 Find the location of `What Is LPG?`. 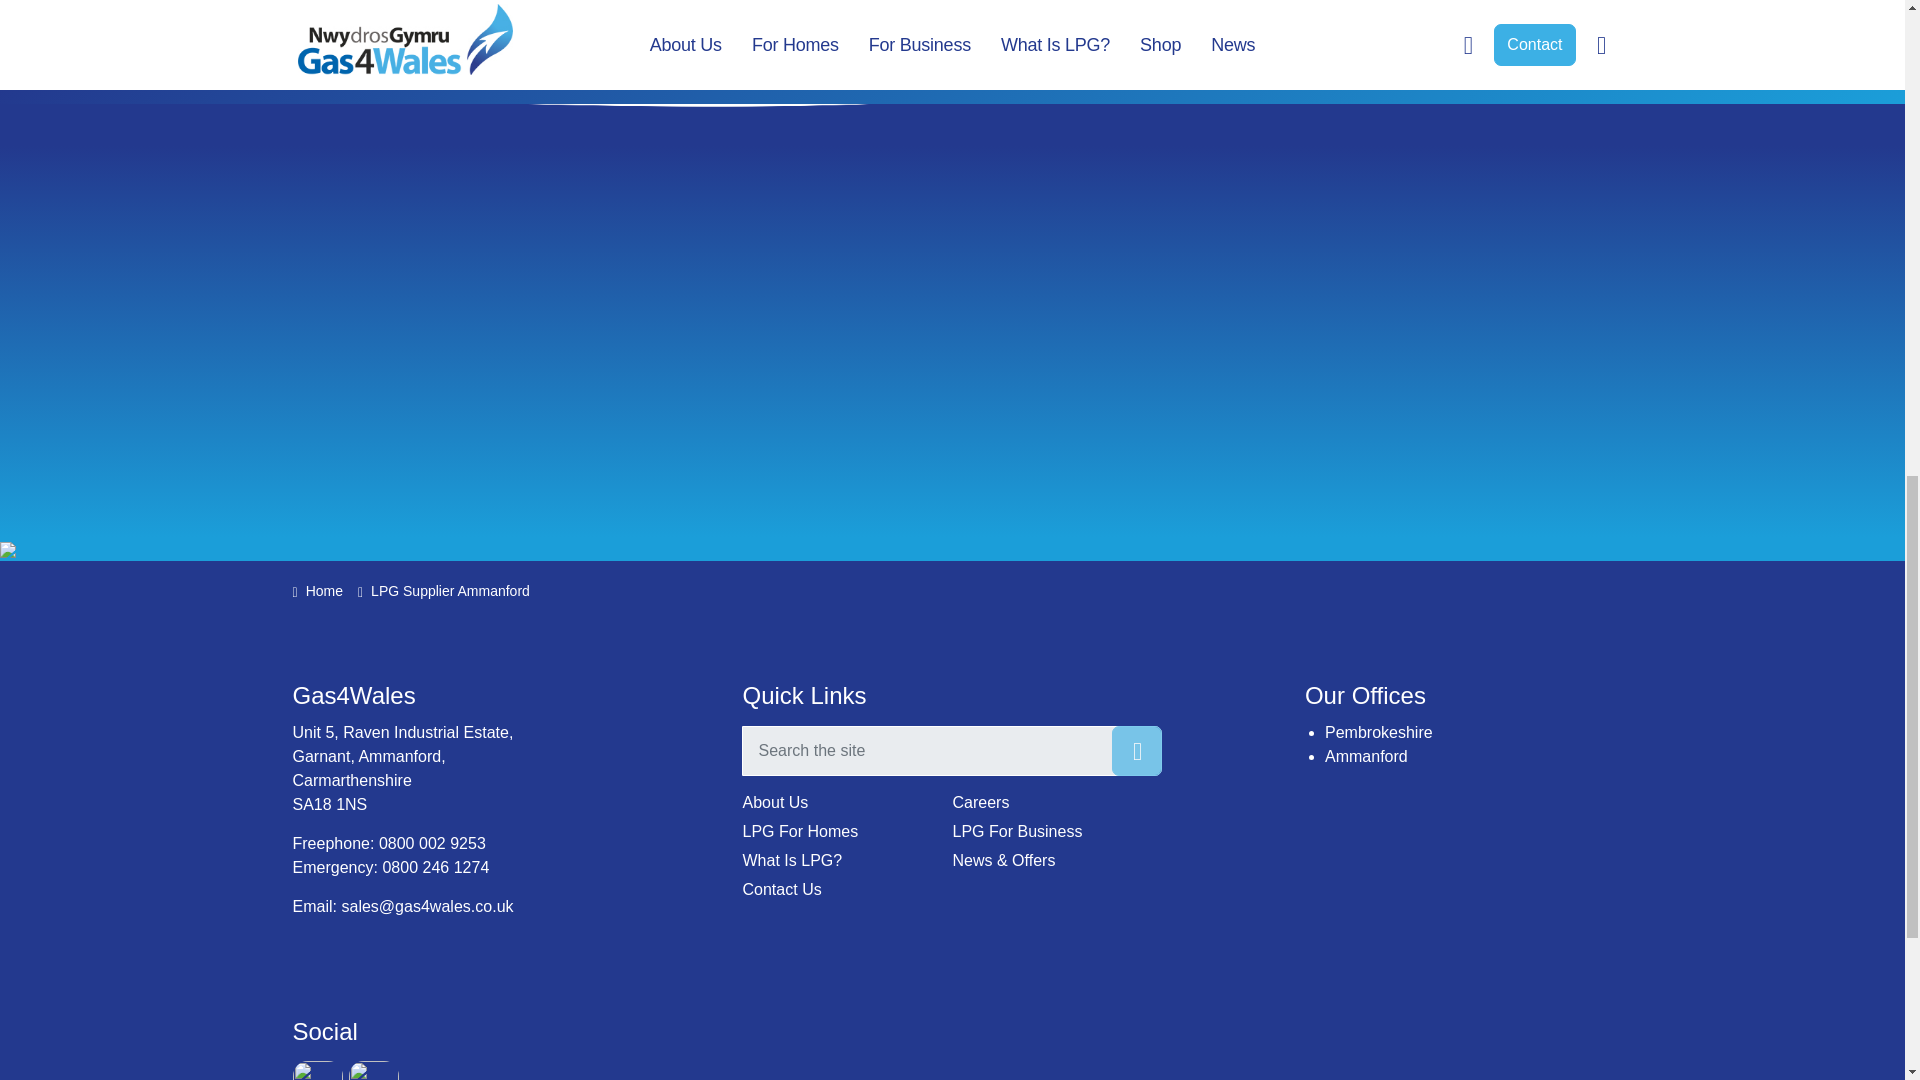

What Is LPG? is located at coordinates (846, 860).